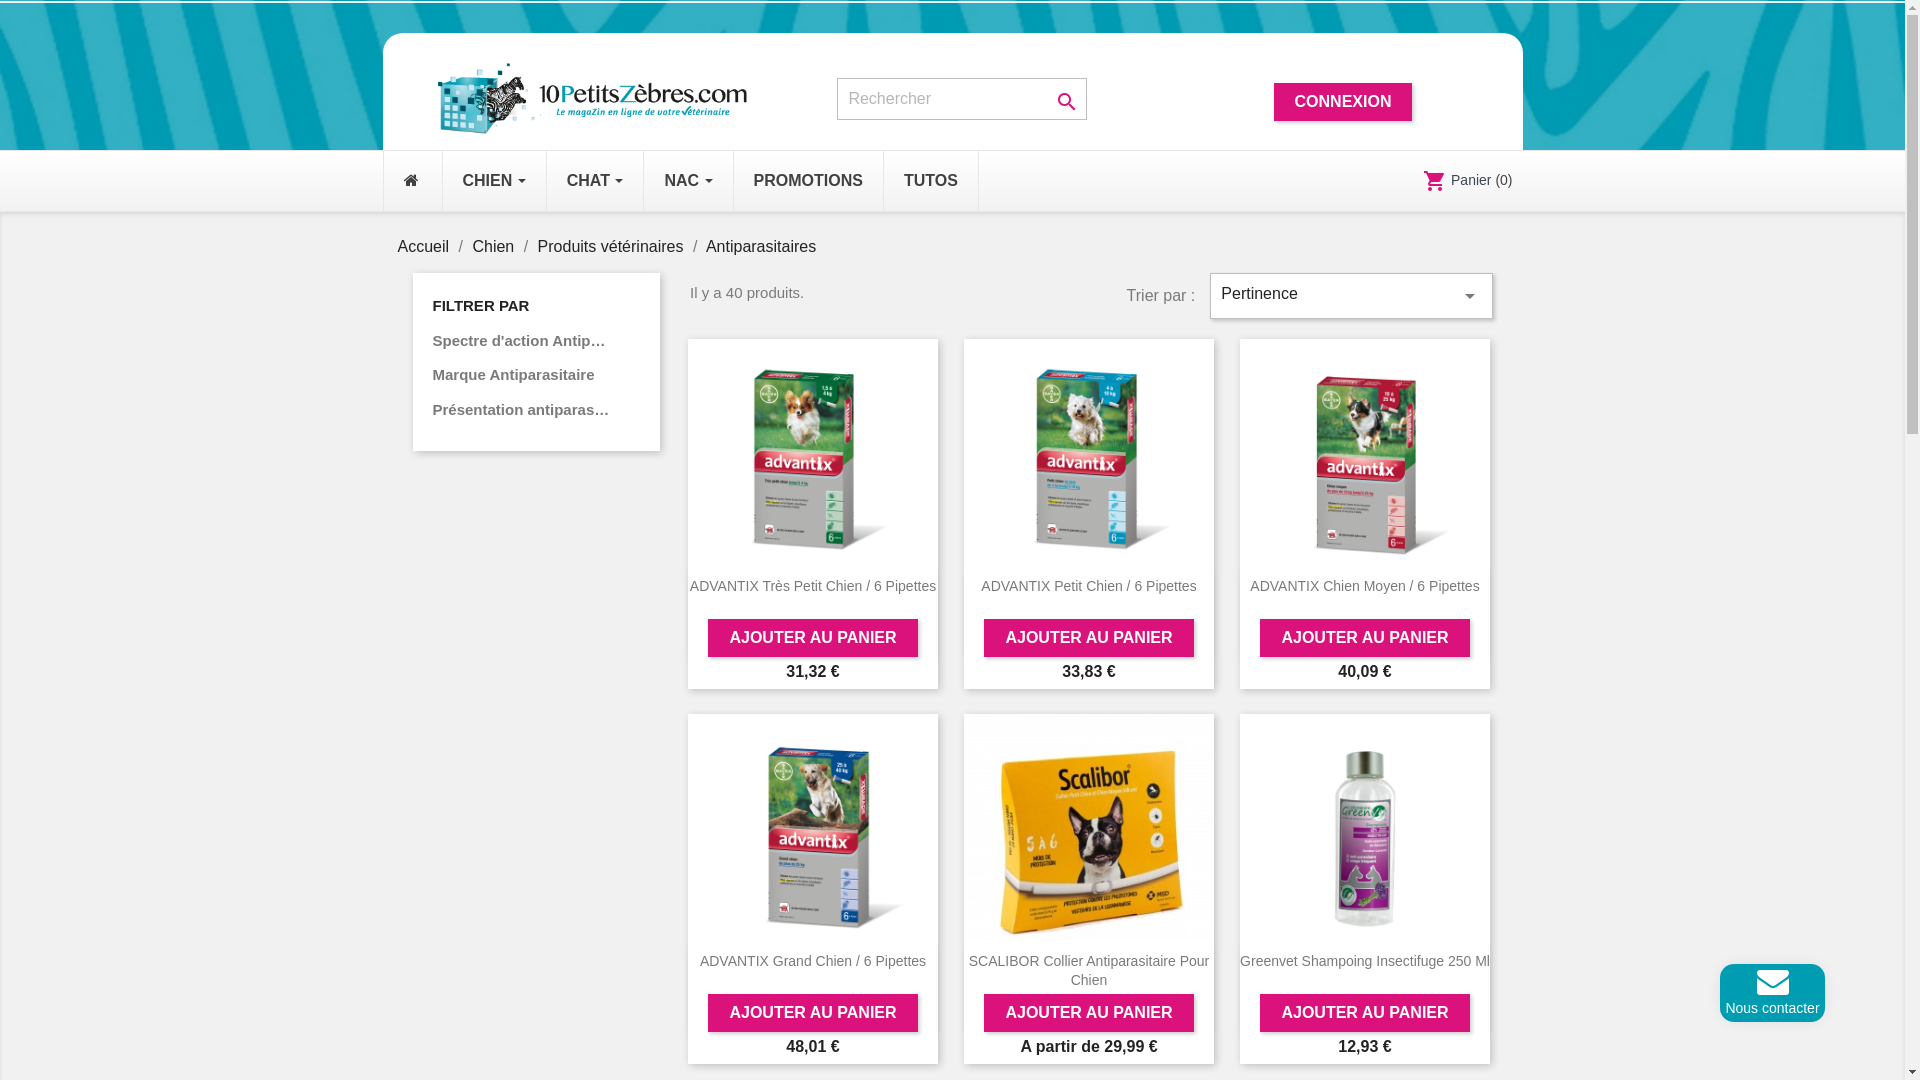 The image size is (1920, 1080). What do you see at coordinates (1364, 638) in the screenshot?
I see `AJOUTER AU PANIER` at bounding box center [1364, 638].